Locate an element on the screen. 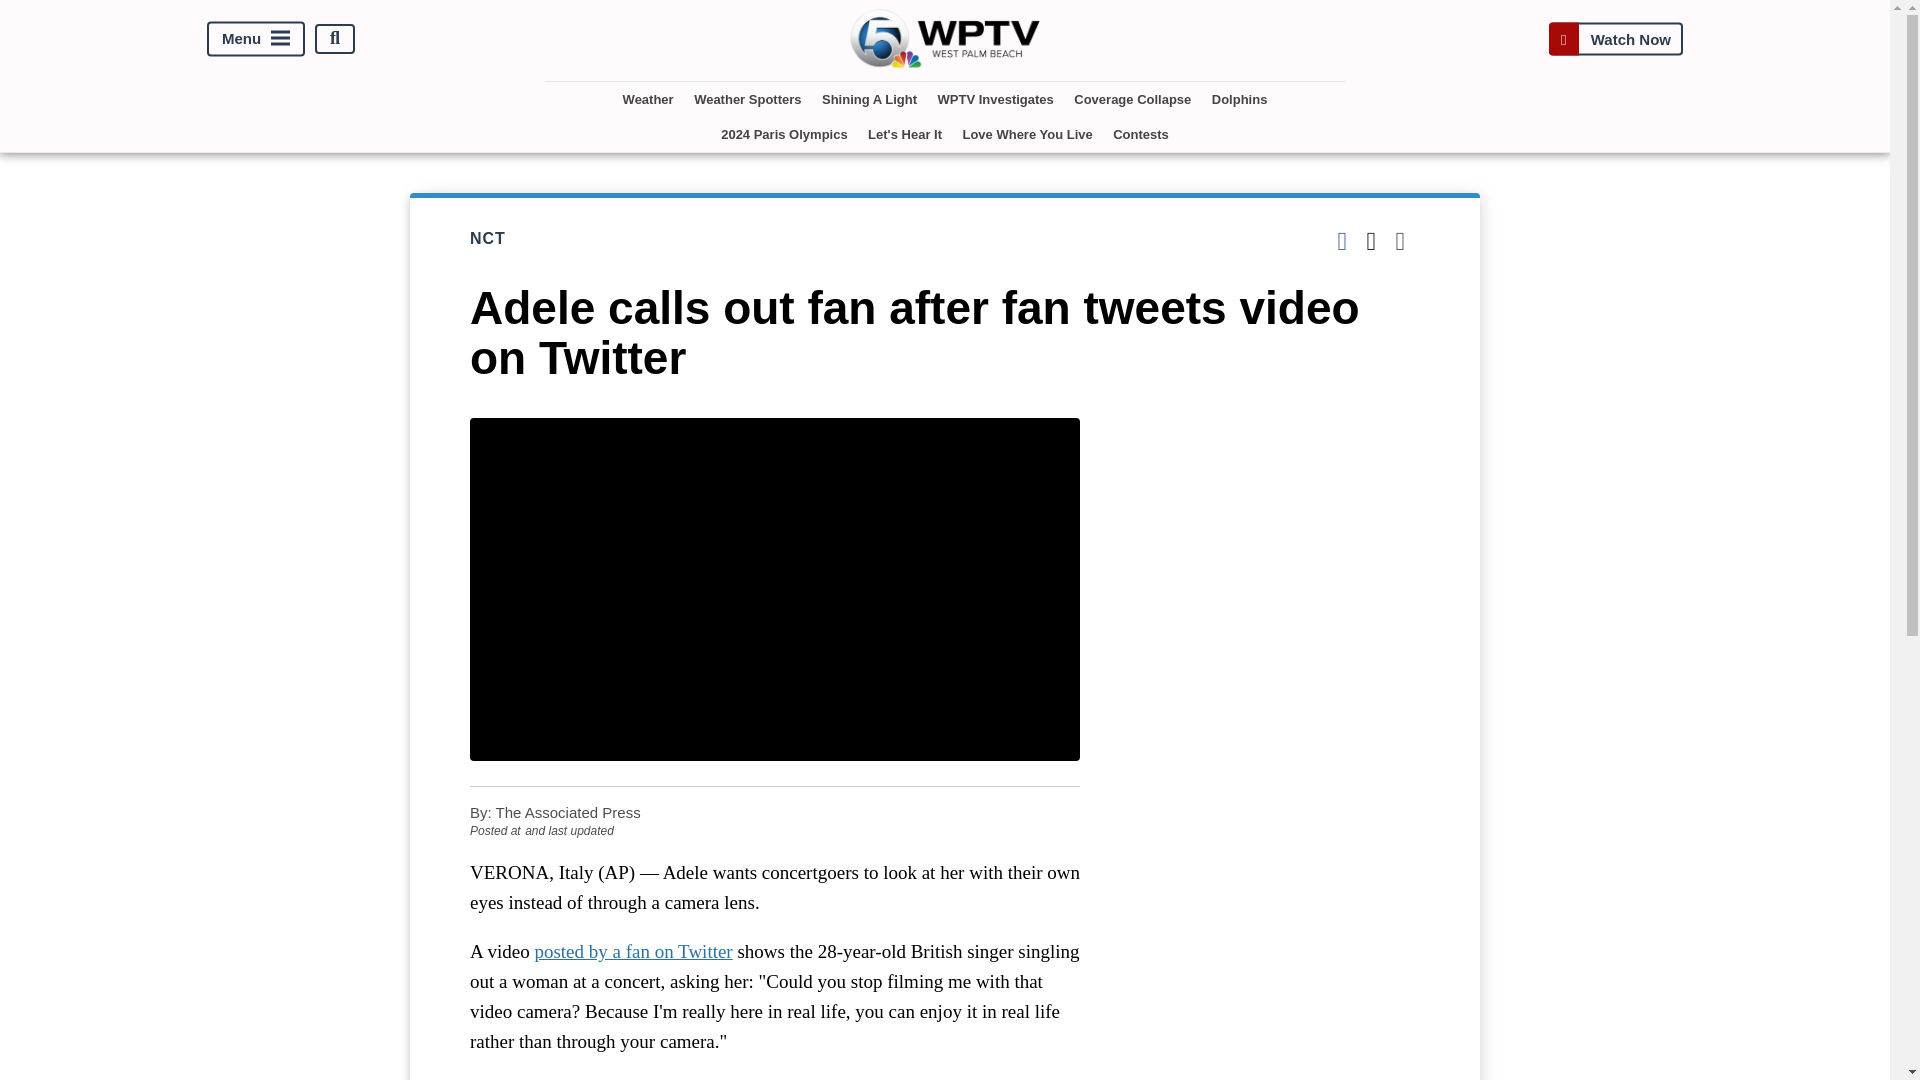 Image resolution: width=1920 pixels, height=1080 pixels. Menu is located at coordinates (256, 38).